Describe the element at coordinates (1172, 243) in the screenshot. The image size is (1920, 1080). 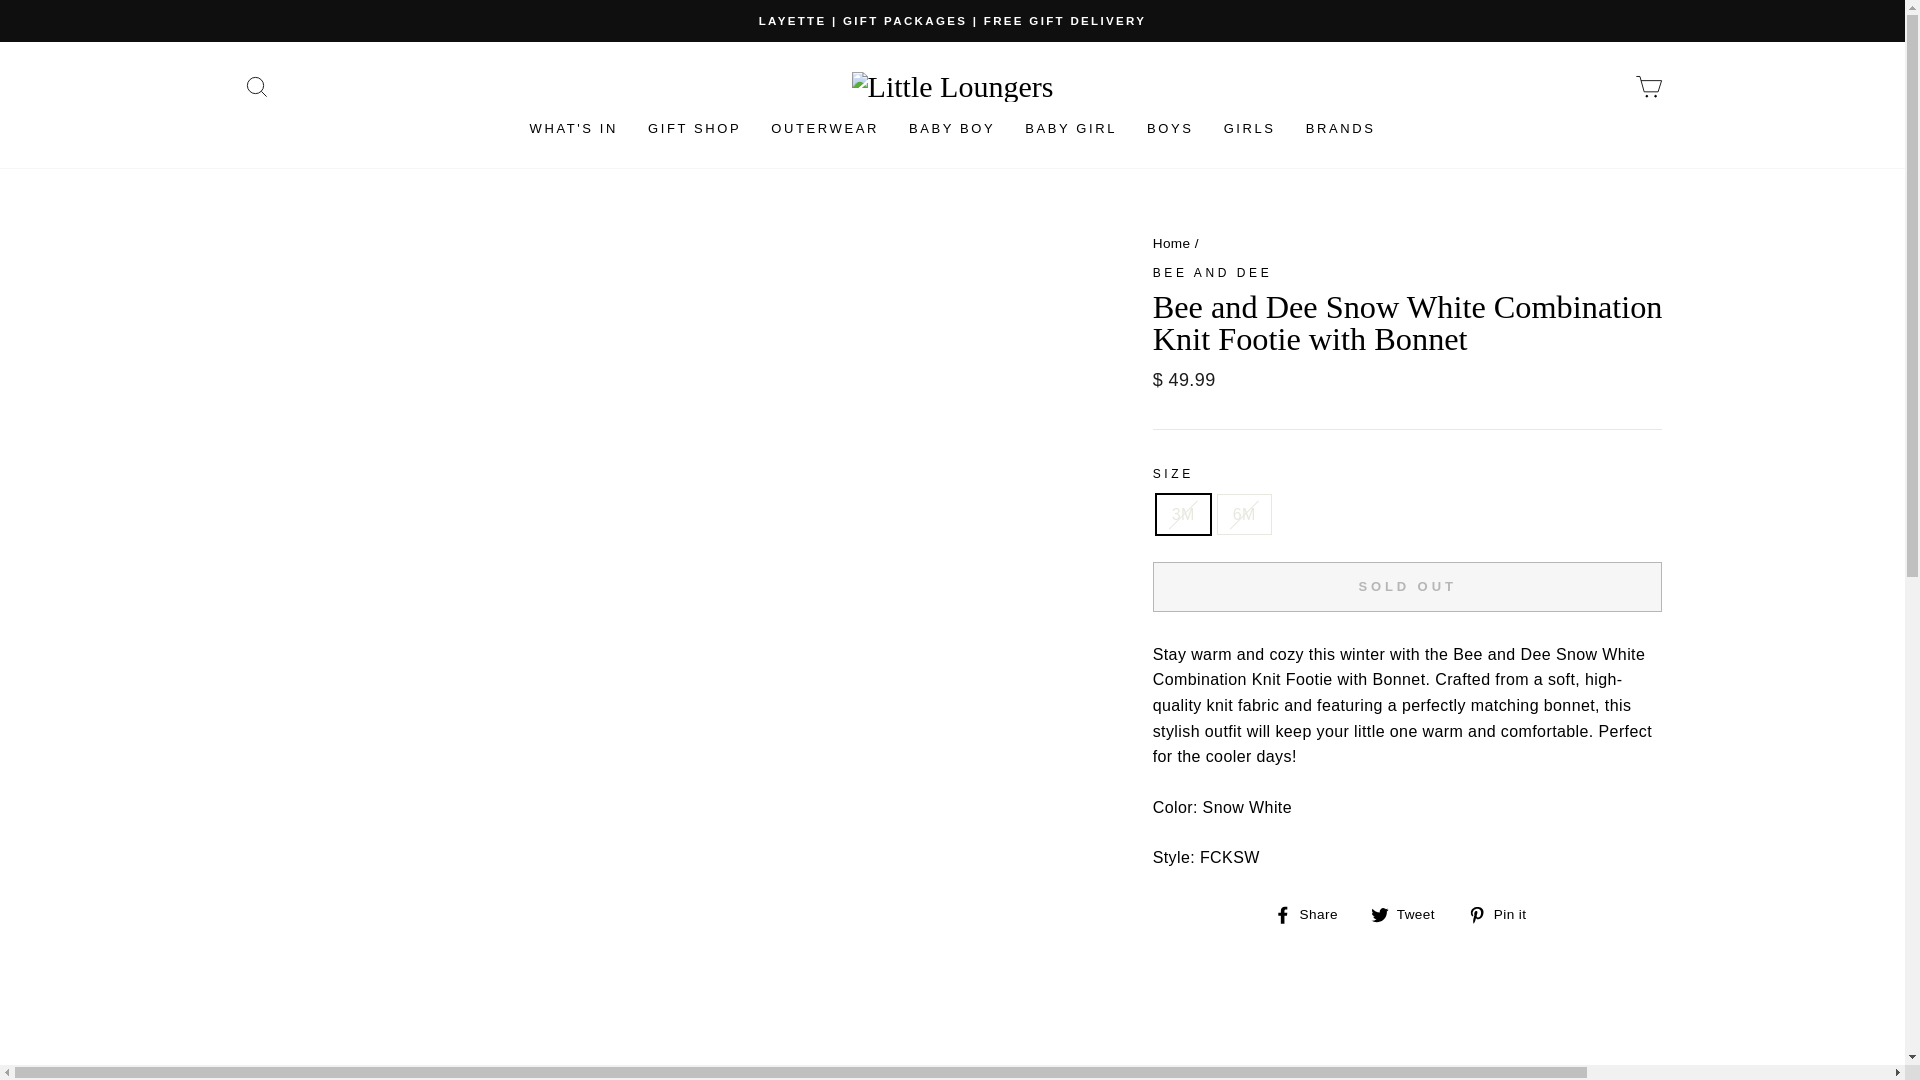
I see `Back to the frontpage` at that location.